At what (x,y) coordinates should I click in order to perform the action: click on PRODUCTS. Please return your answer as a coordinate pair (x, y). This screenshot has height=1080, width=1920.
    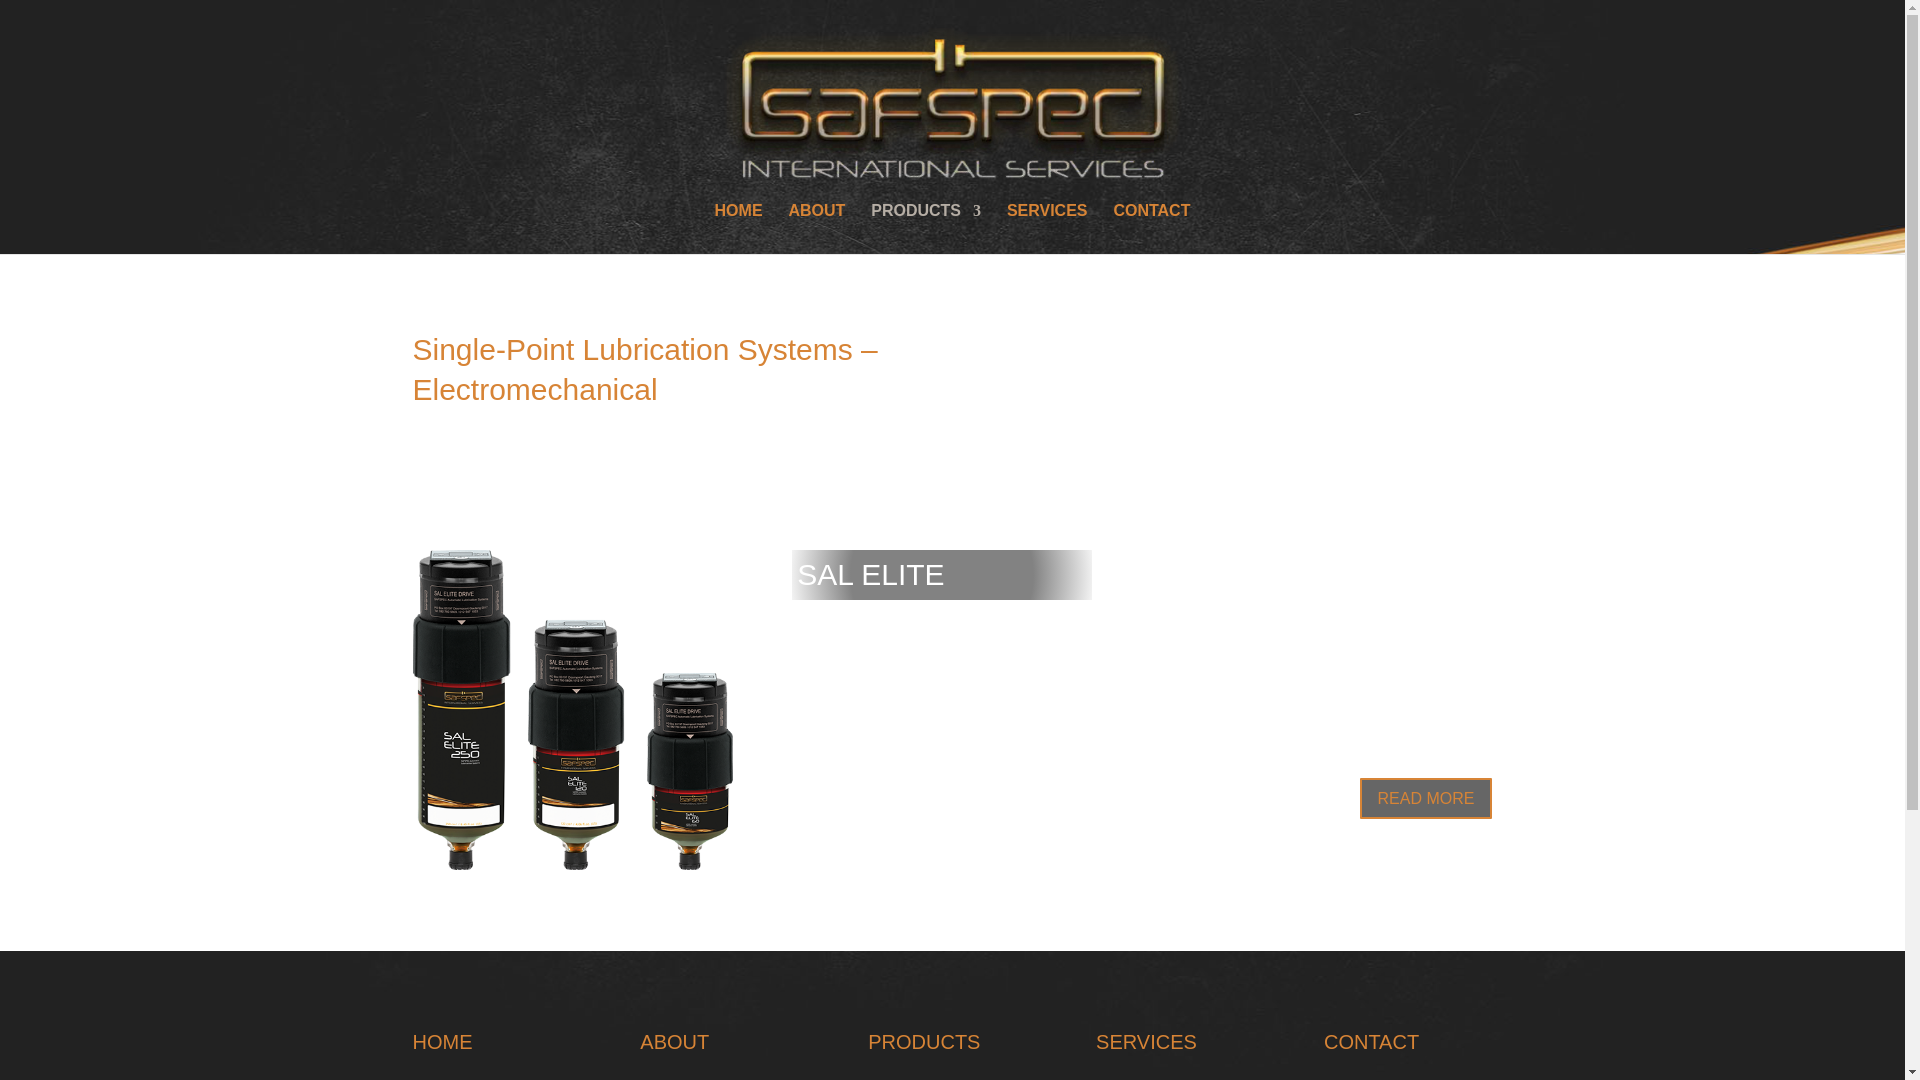
    Looking at the image, I should click on (923, 1042).